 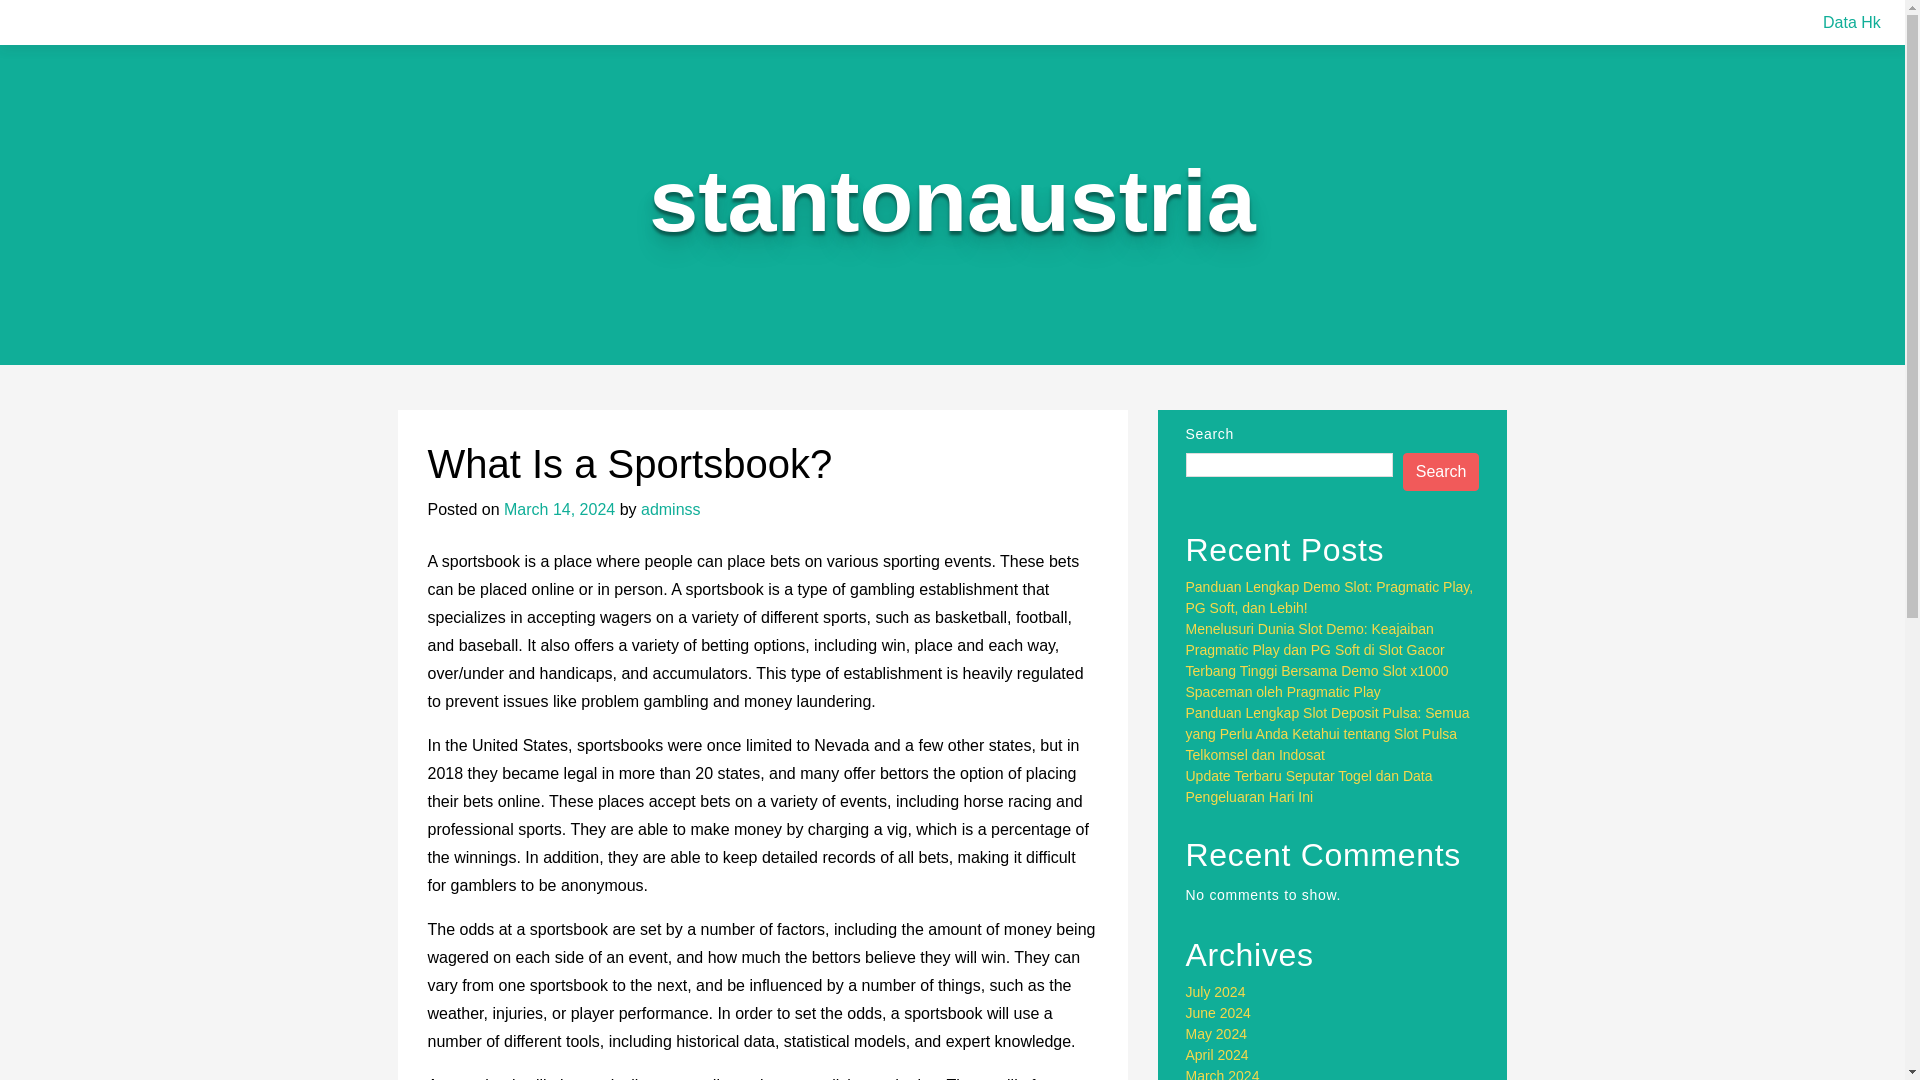 I want to click on May 2024, so click(x=1216, y=1034).